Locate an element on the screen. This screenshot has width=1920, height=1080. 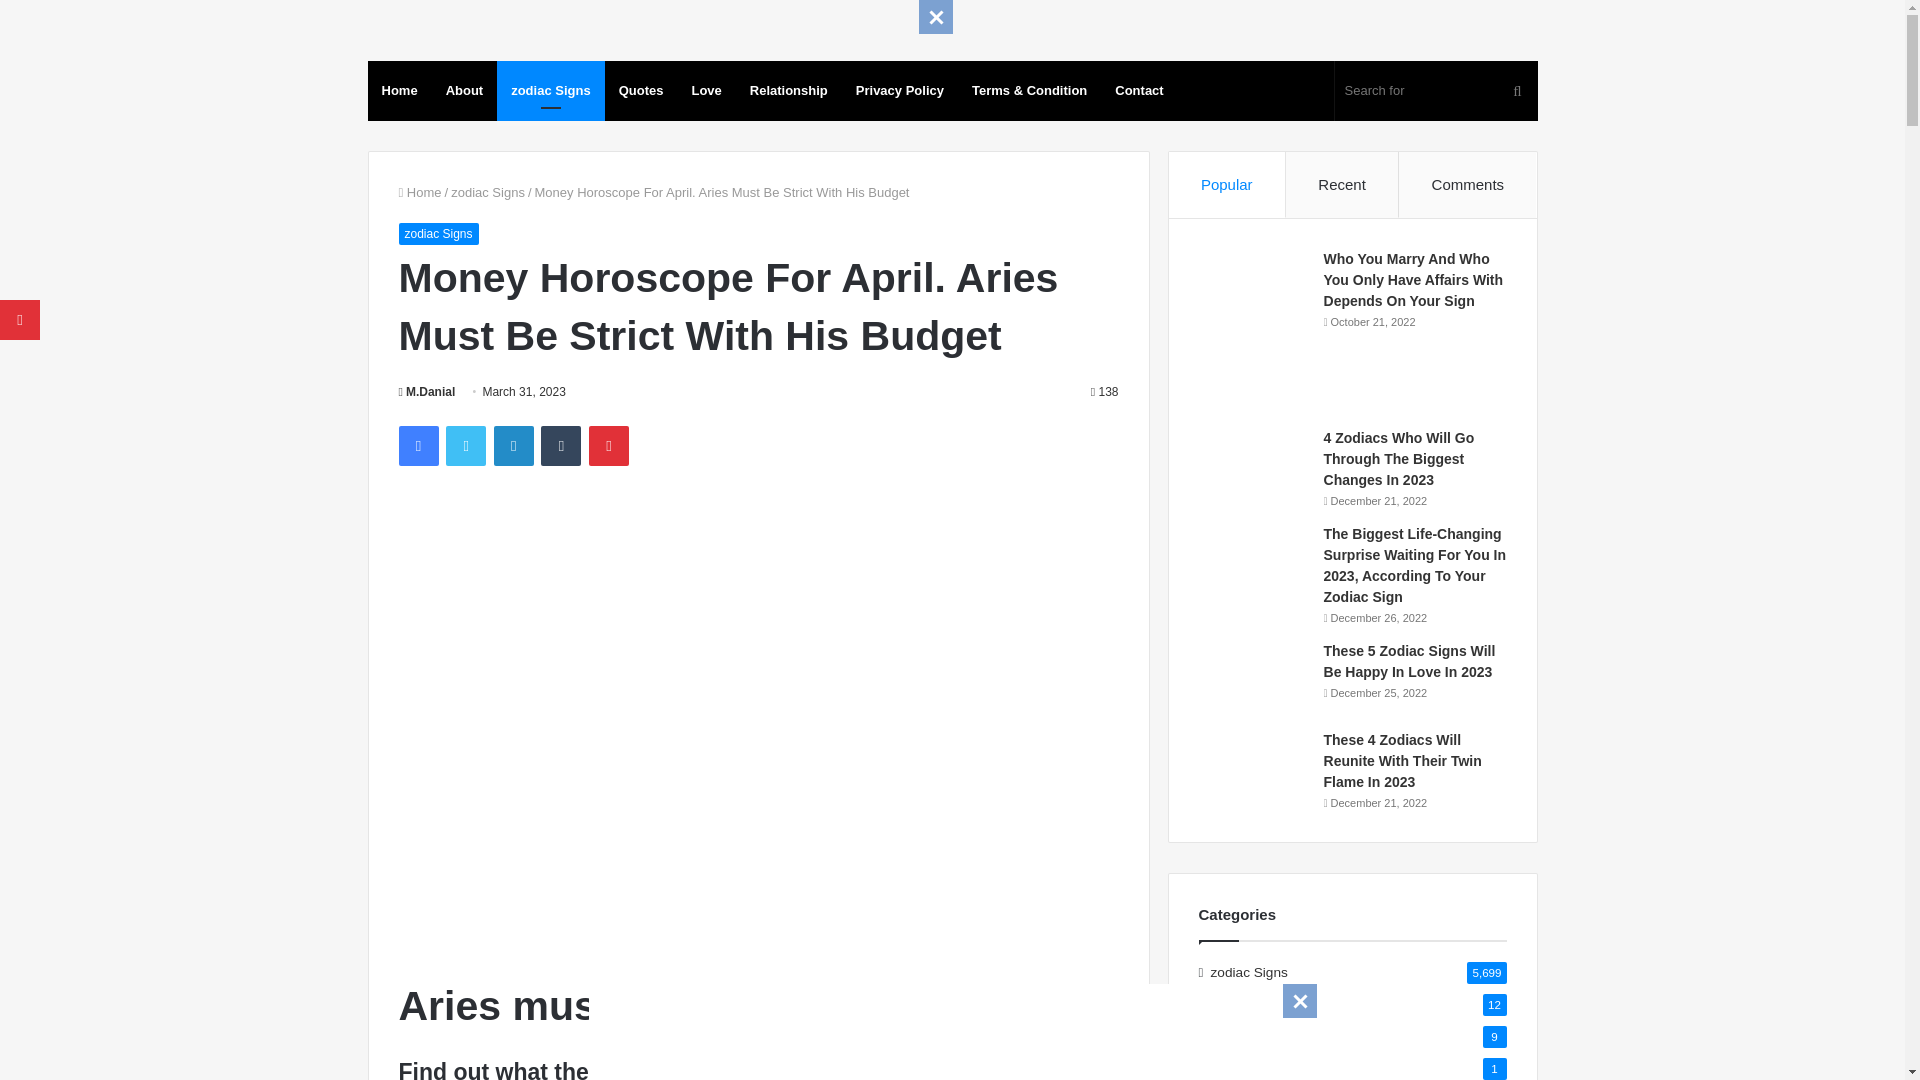
About is located at coordinates (464, 90).